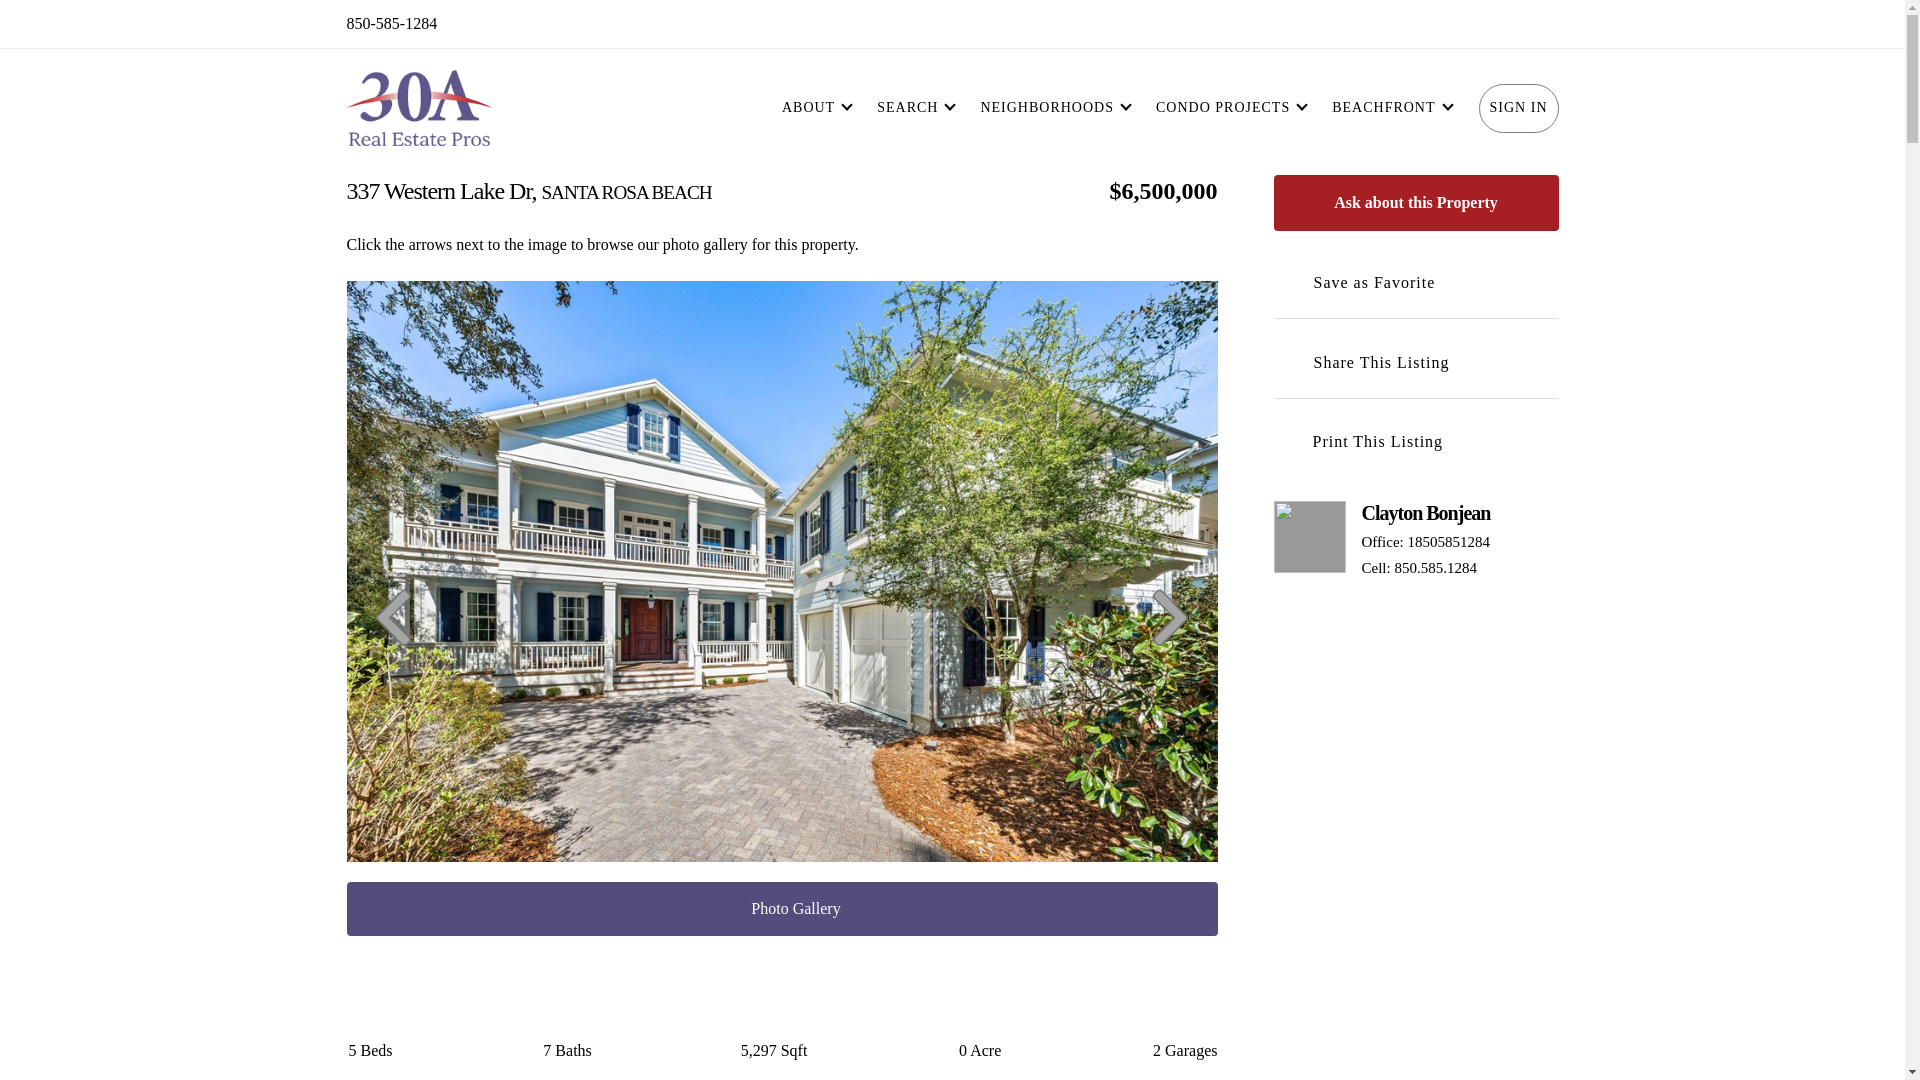 This screenshot has height=1080, width=1920. Describe the element at coordinates (1047, 108) in the screenshot. I see `NEIGHBORHOODS` at that location.